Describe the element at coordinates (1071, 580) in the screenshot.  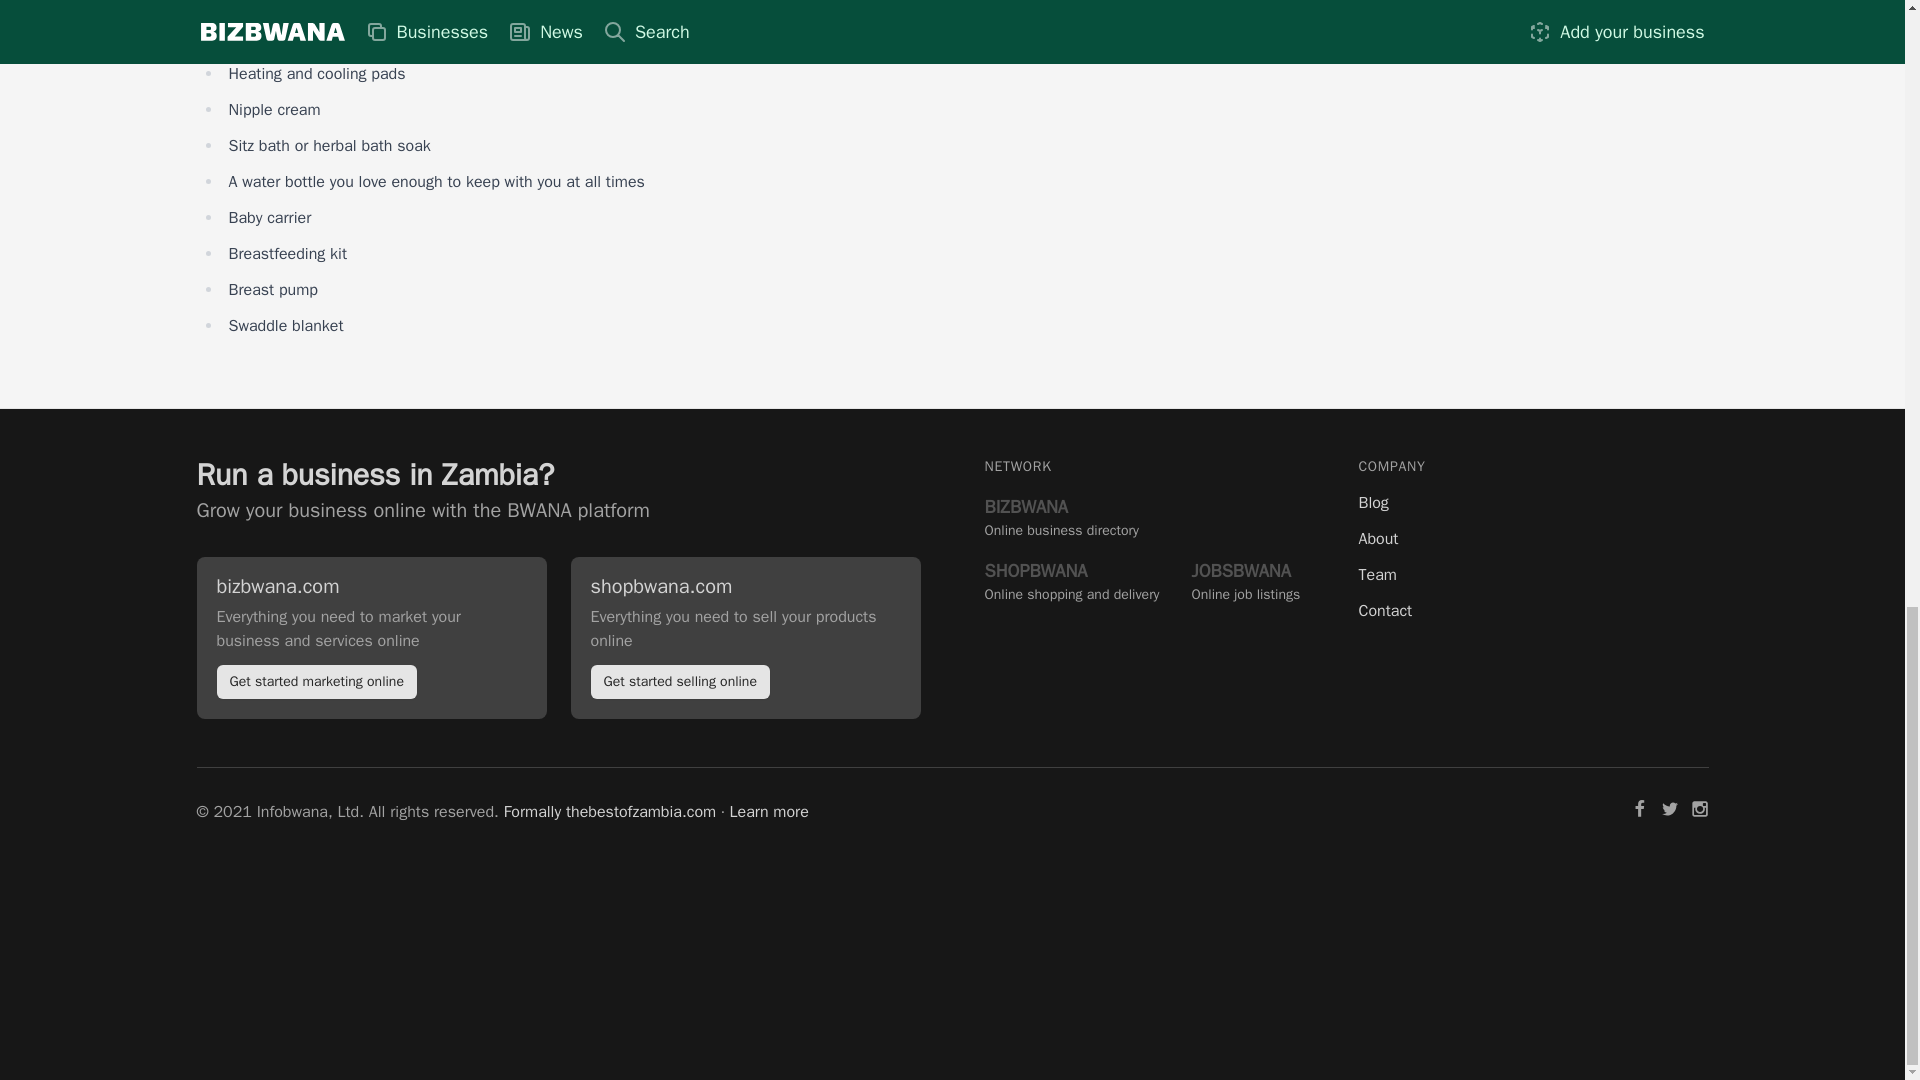
I see `Grow your business online with the BWANA platform` at that location.